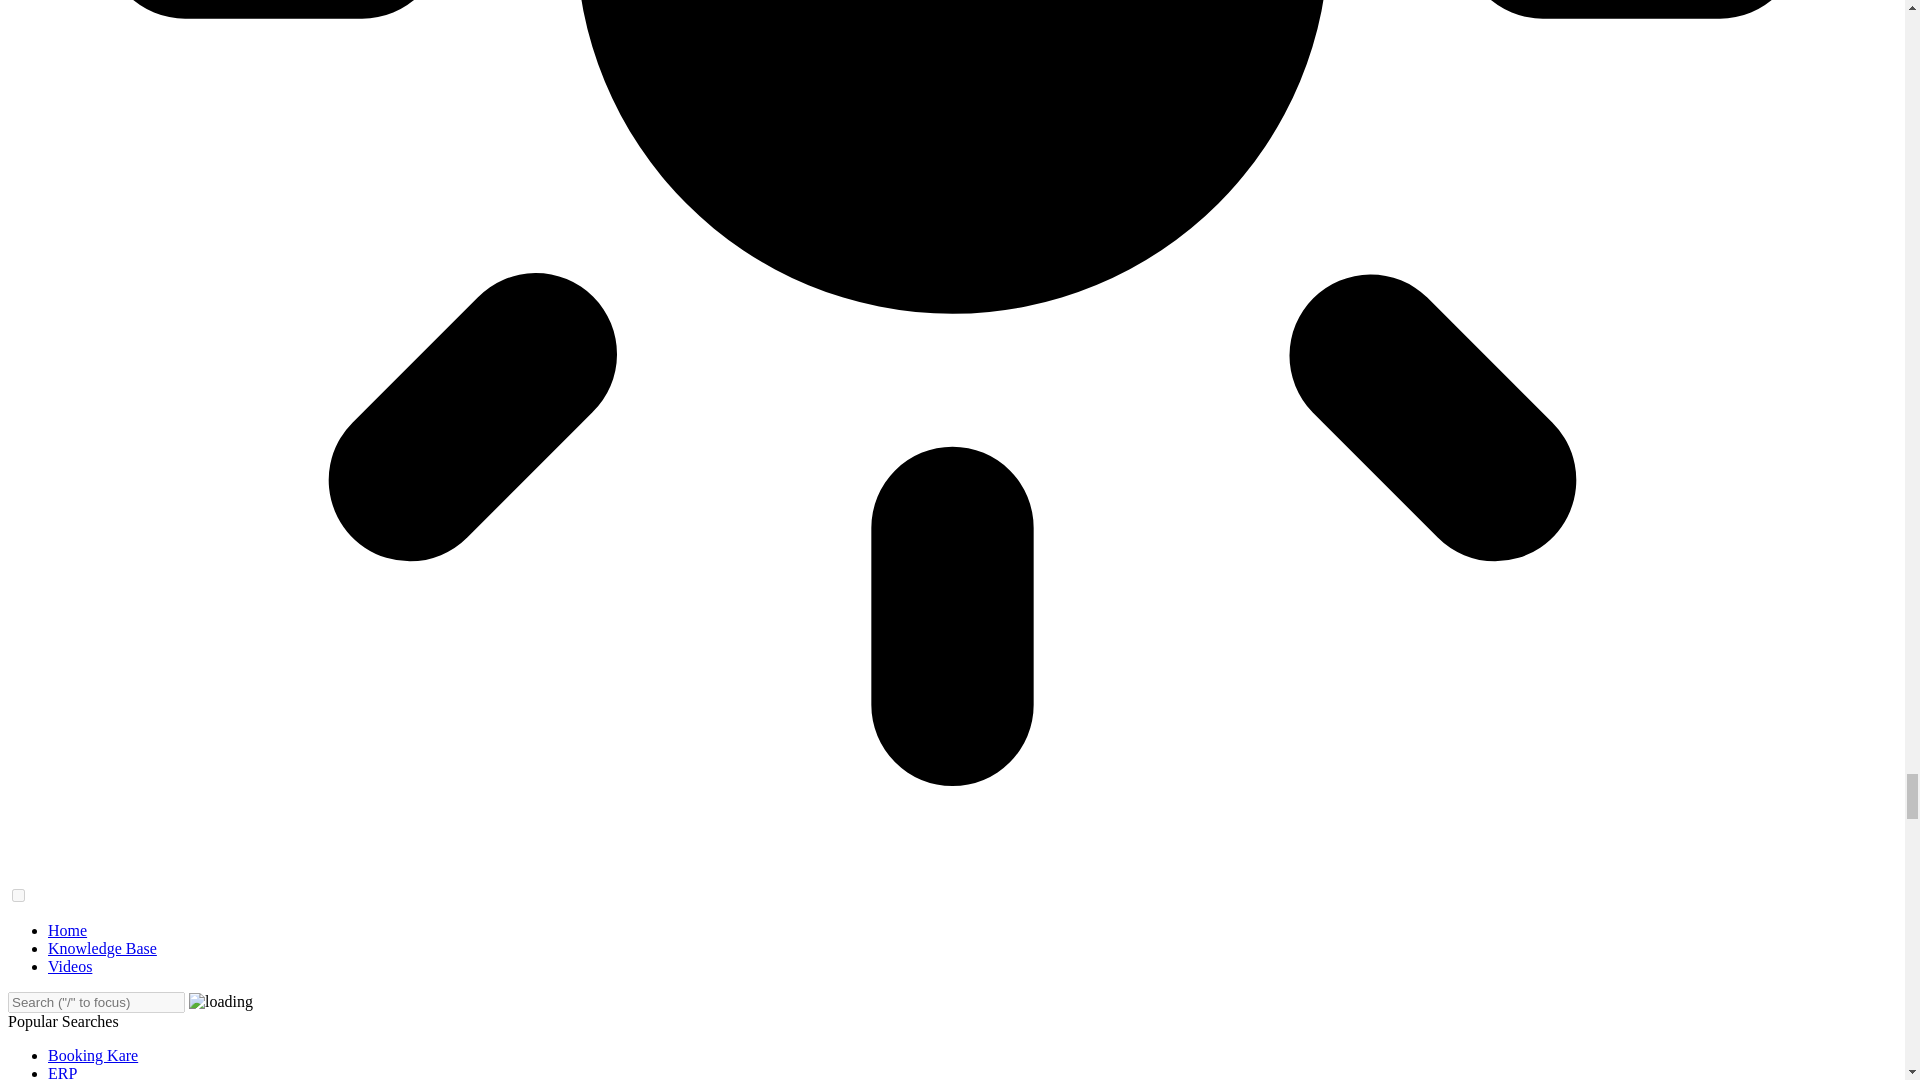 This screenshot has width=1920, height=1080. Describe the element at coordinates (62, 1072) in the screenshot. I see `ERP` at that location.